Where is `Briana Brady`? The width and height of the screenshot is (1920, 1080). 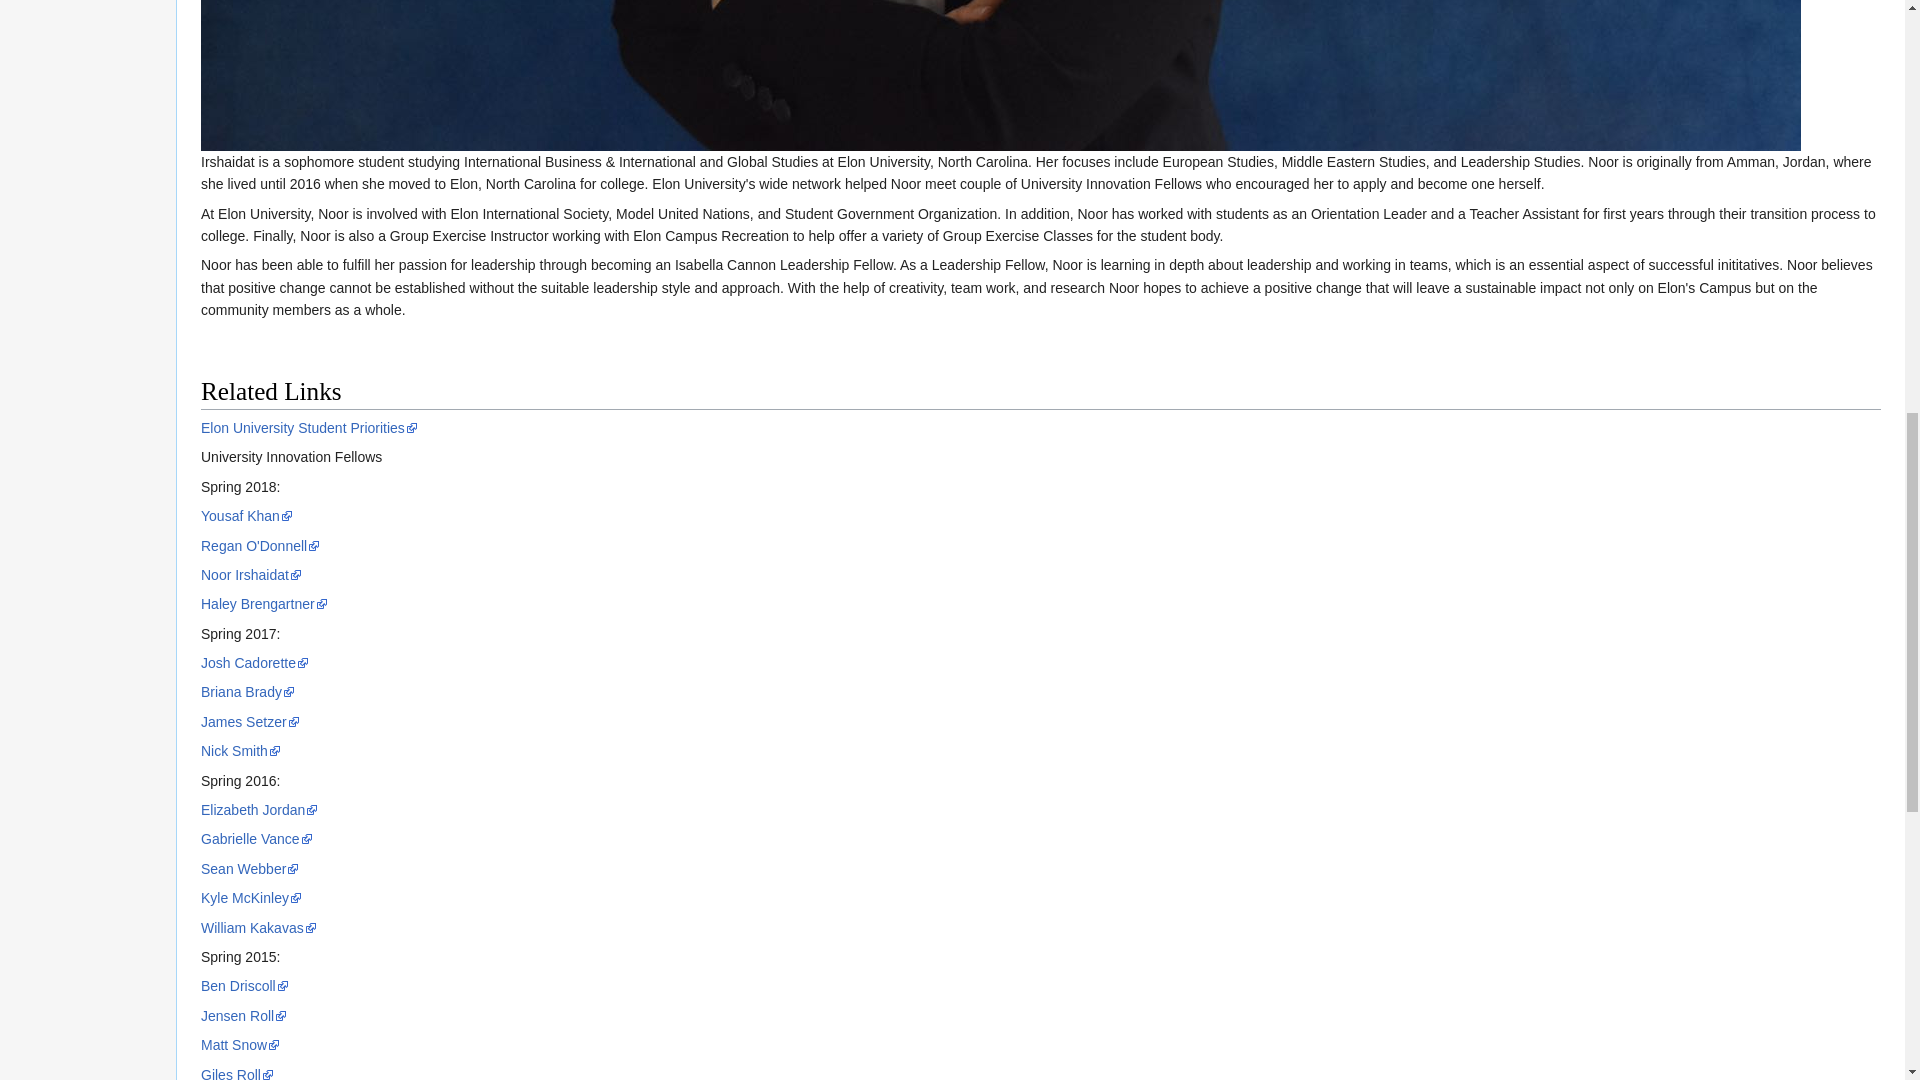
Briana Brady is located at coordinates (248, 691).